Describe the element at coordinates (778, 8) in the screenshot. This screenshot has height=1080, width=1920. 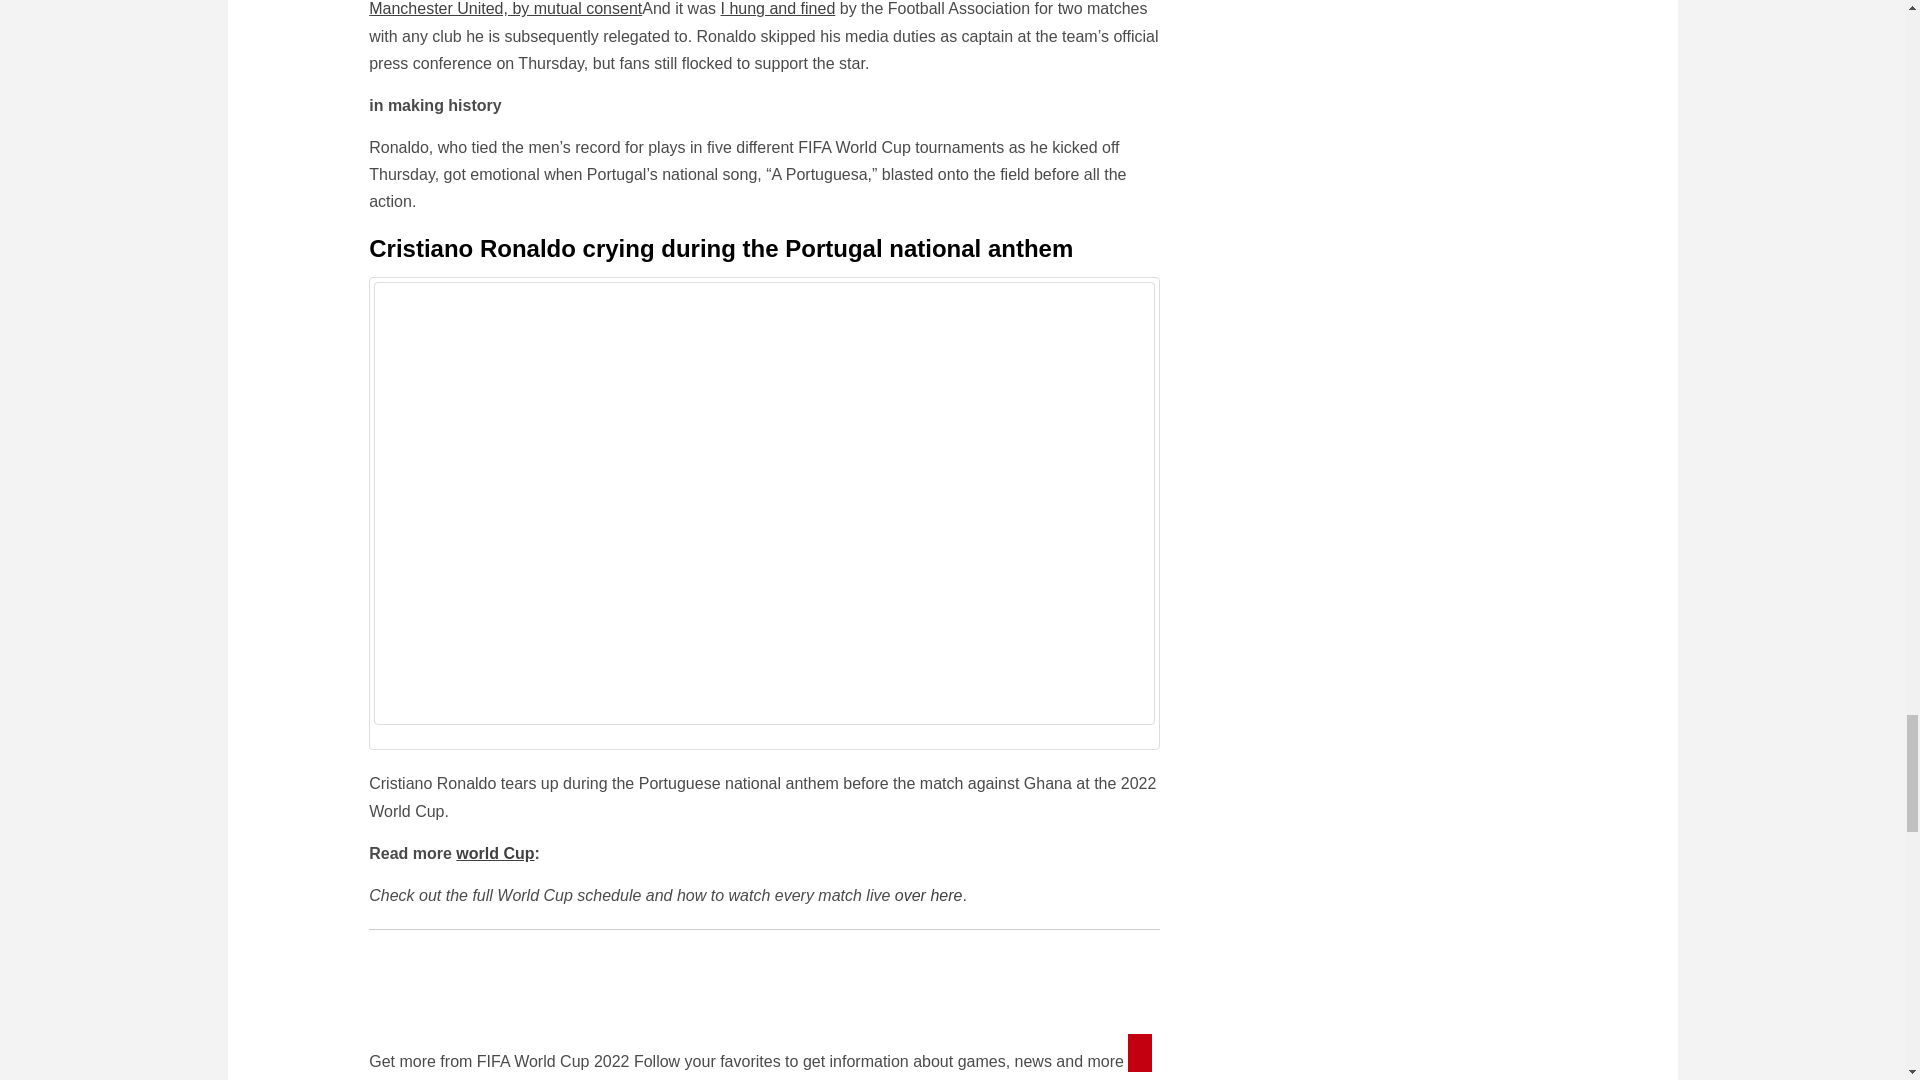
I see `I hung and fined` at that location.